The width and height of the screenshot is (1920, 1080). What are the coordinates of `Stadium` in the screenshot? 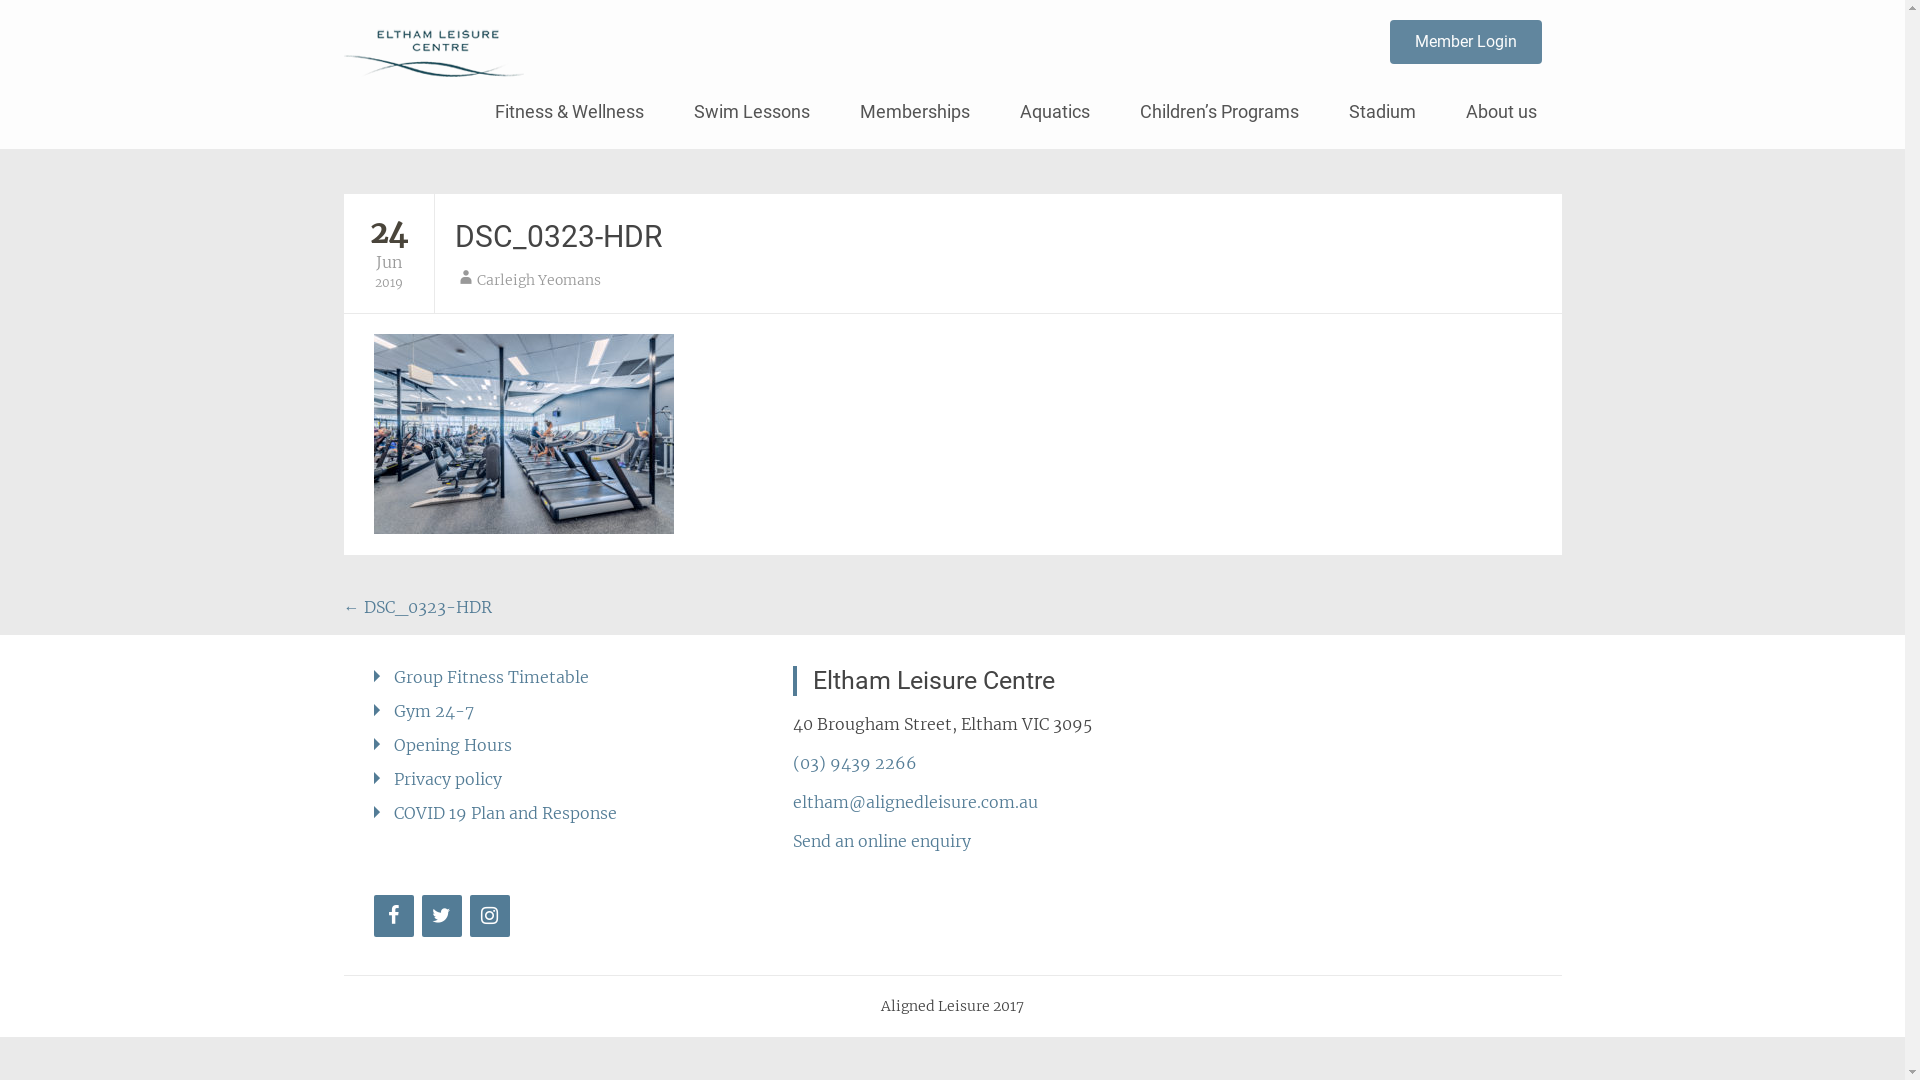 It's located at (1382, 112).